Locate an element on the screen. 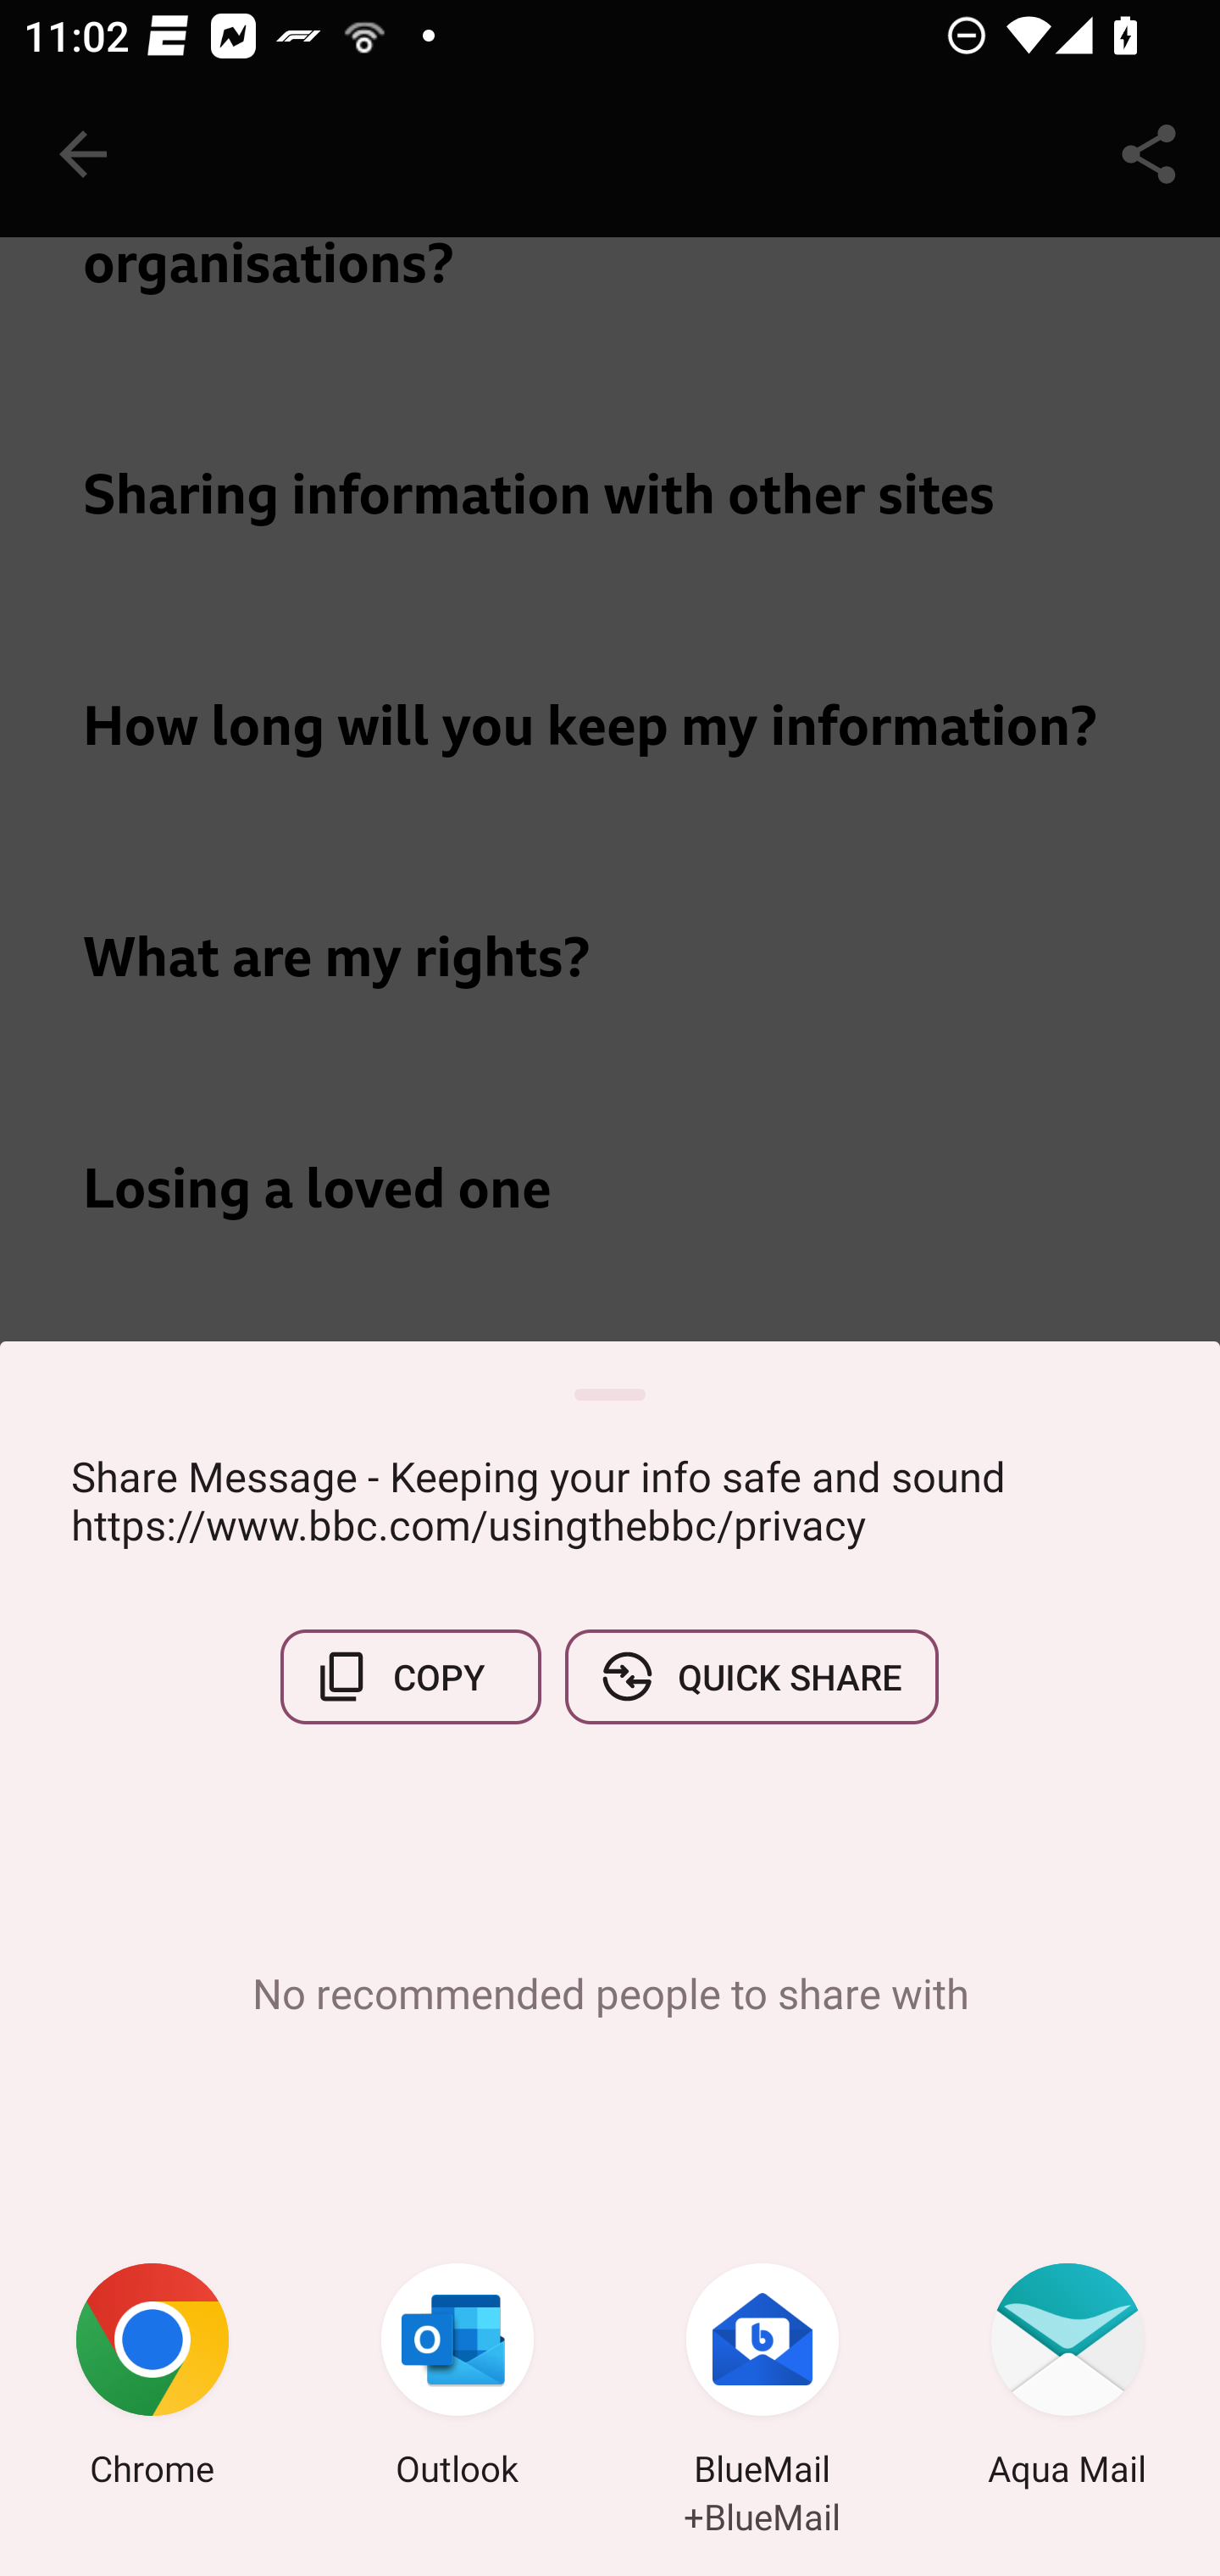 The image size is (1220, 2576). Outlook is located at coordinates (457, 2379).